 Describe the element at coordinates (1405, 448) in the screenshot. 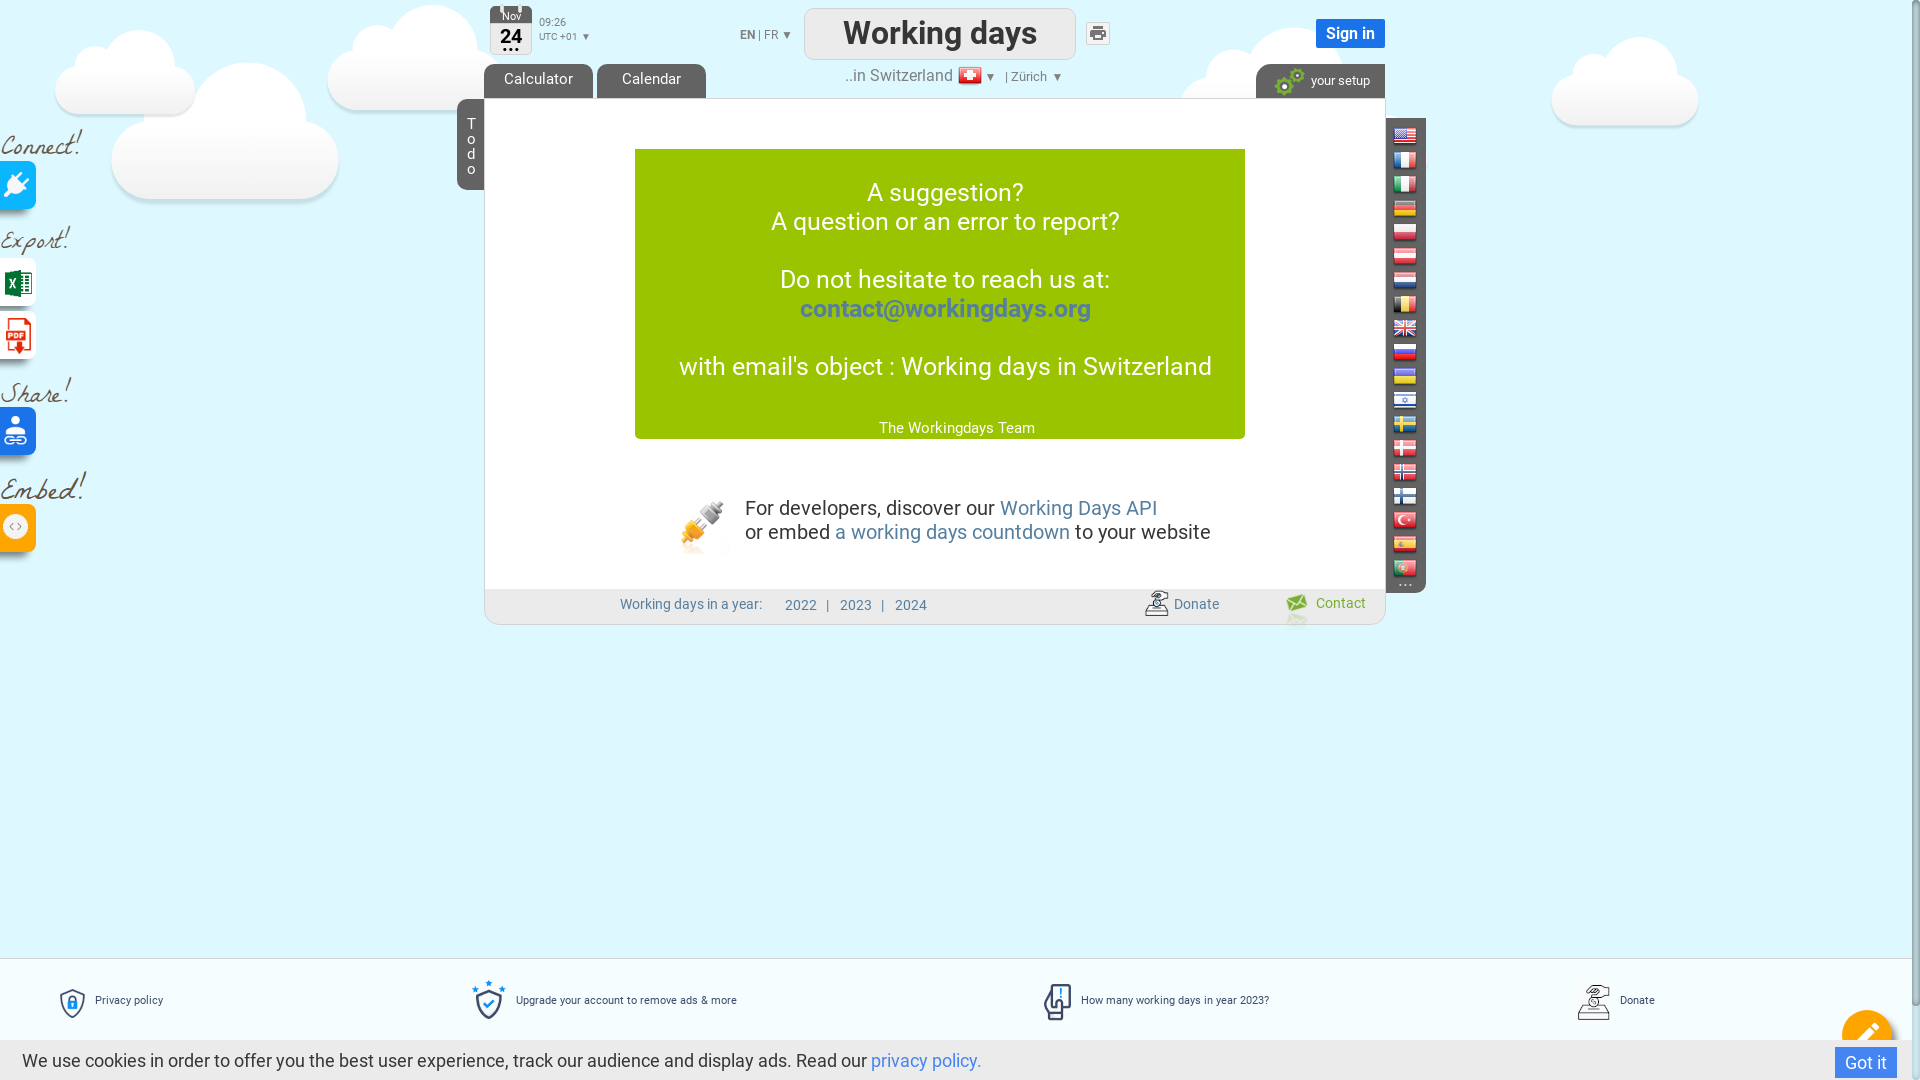

I see `Workings Days in Denmark` at that location.